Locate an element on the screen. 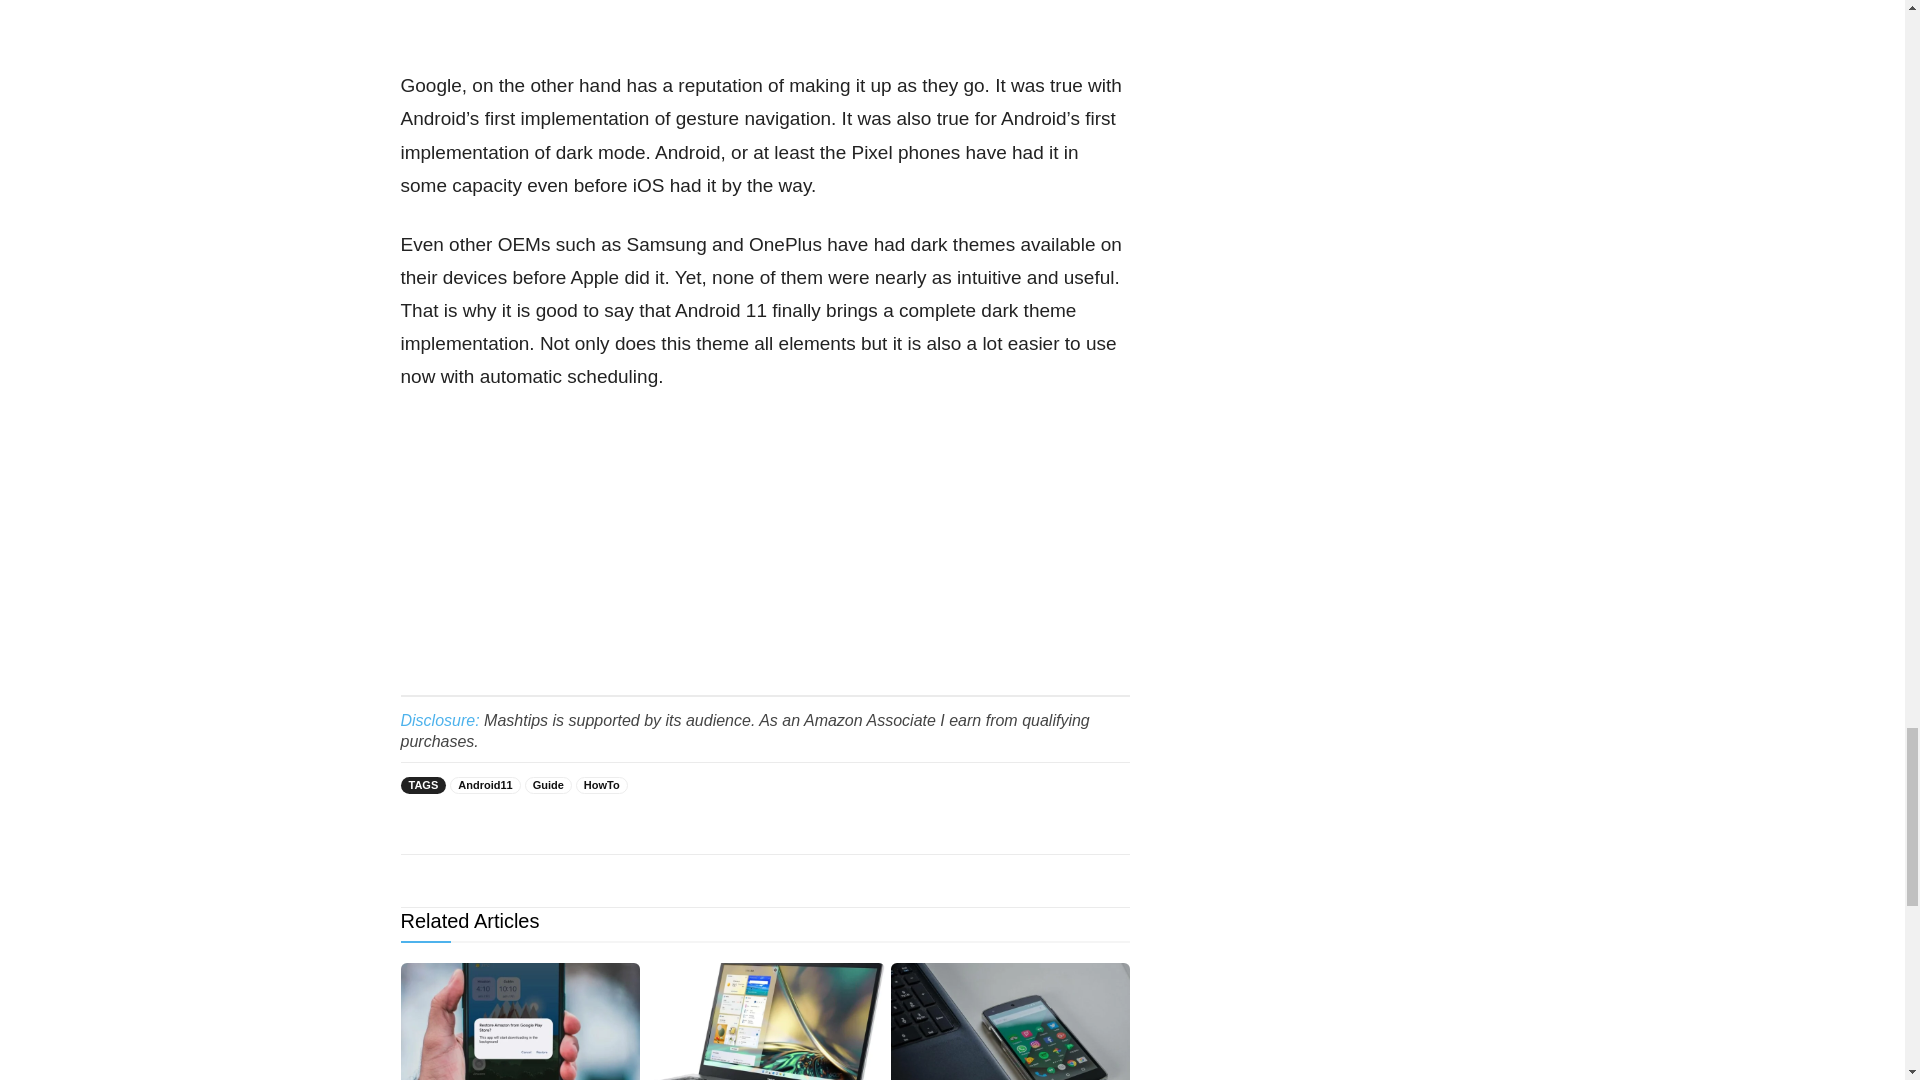 The height and width of the screenshot is (1080, 1920). Android11 is located at coordinates (484, 784).